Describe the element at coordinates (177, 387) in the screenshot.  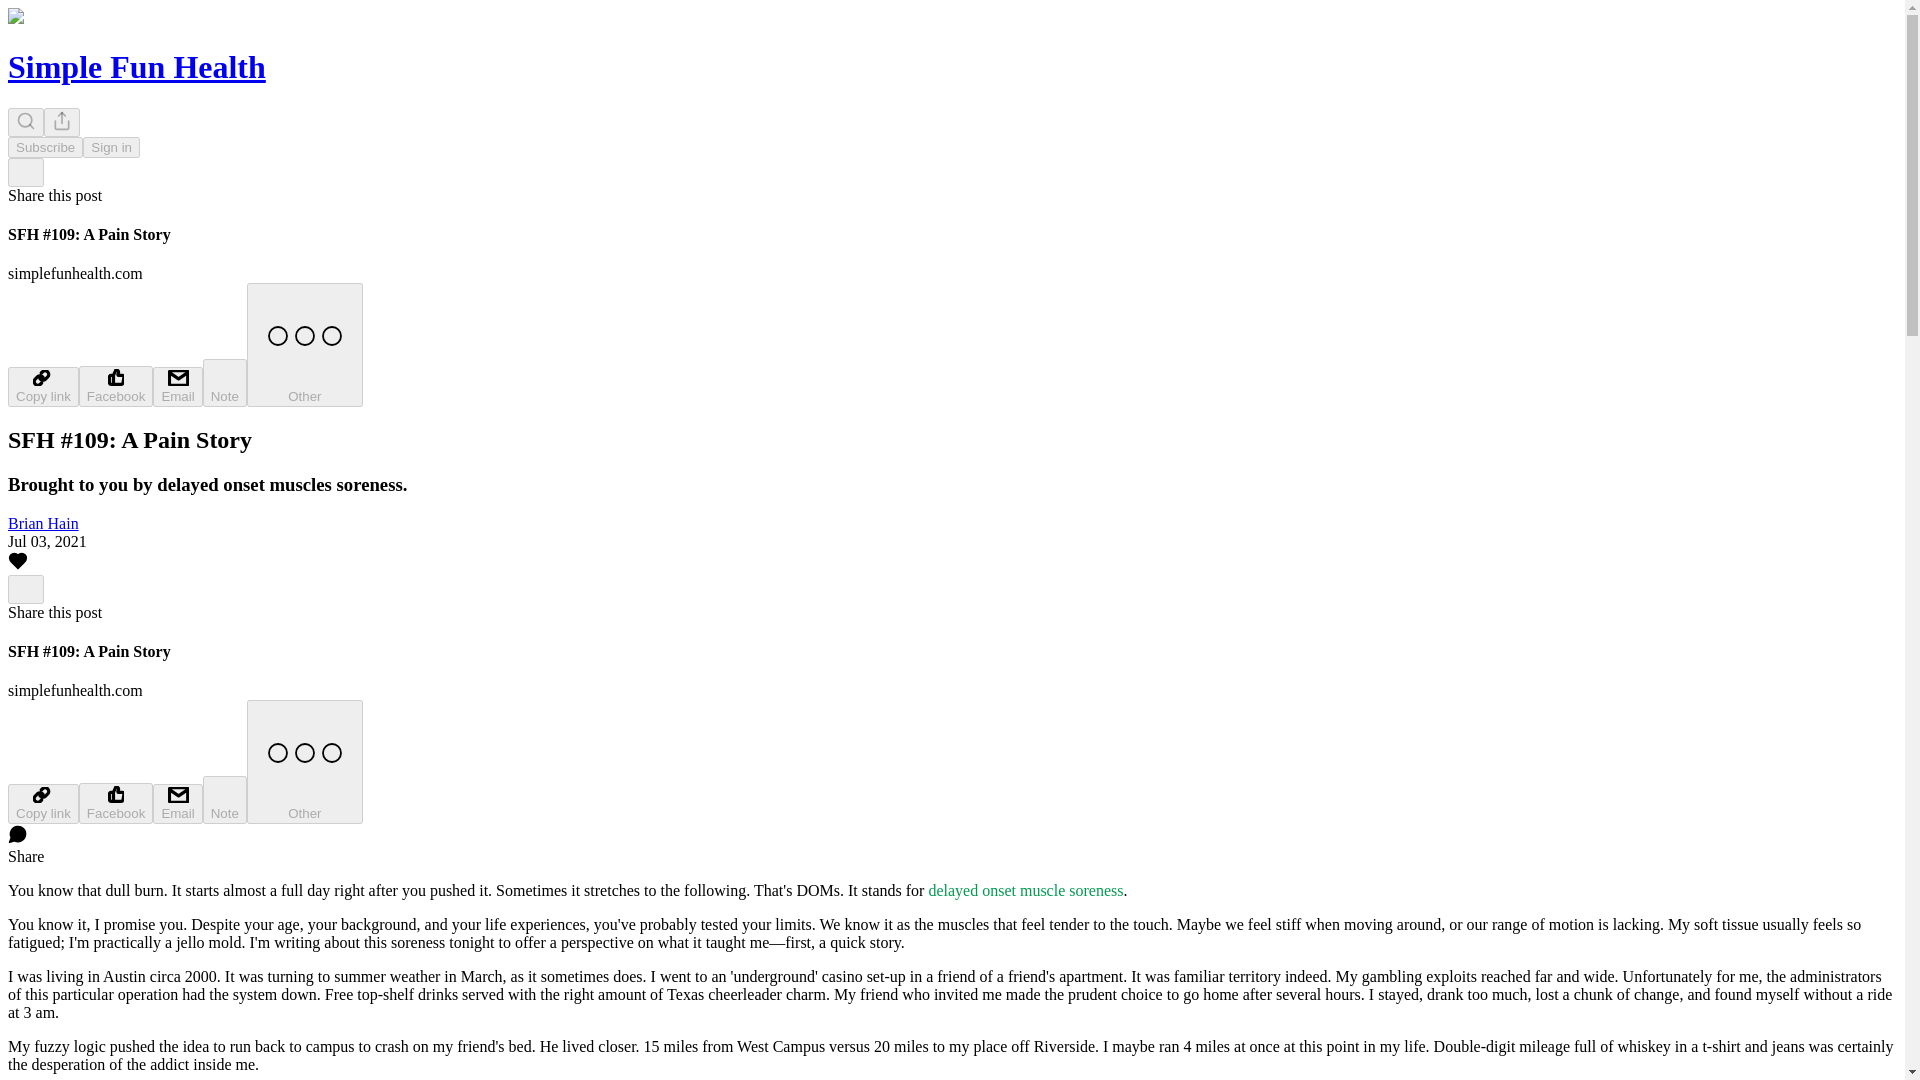
I see `Email` at that location.